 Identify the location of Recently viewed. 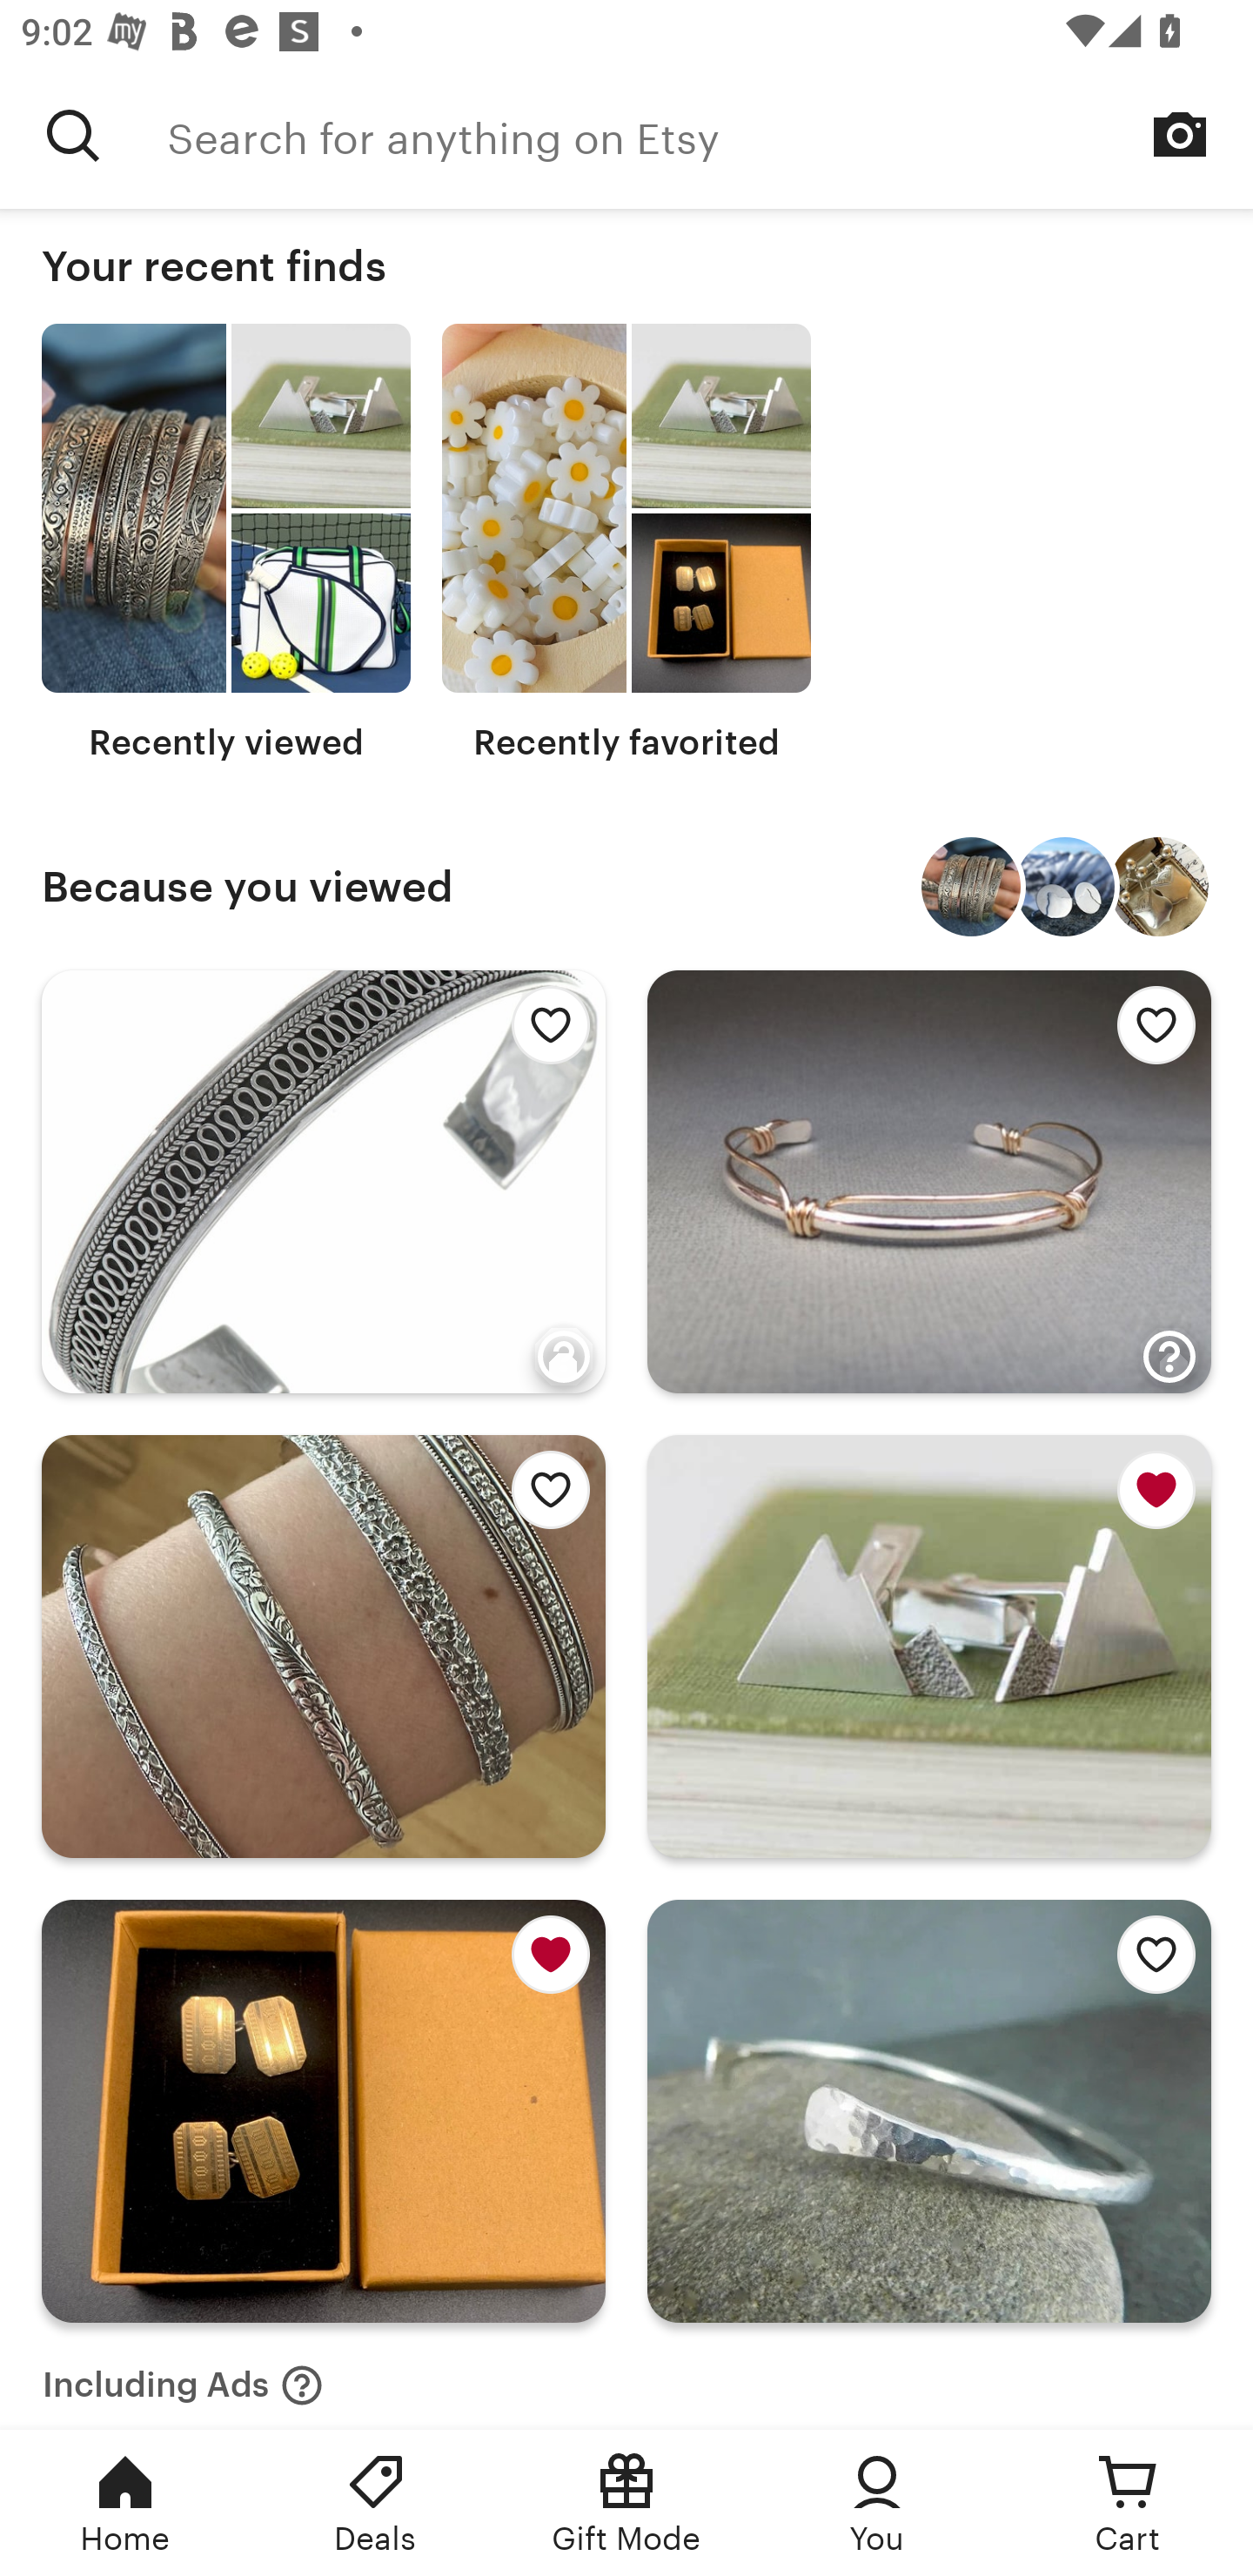
(226, 543).